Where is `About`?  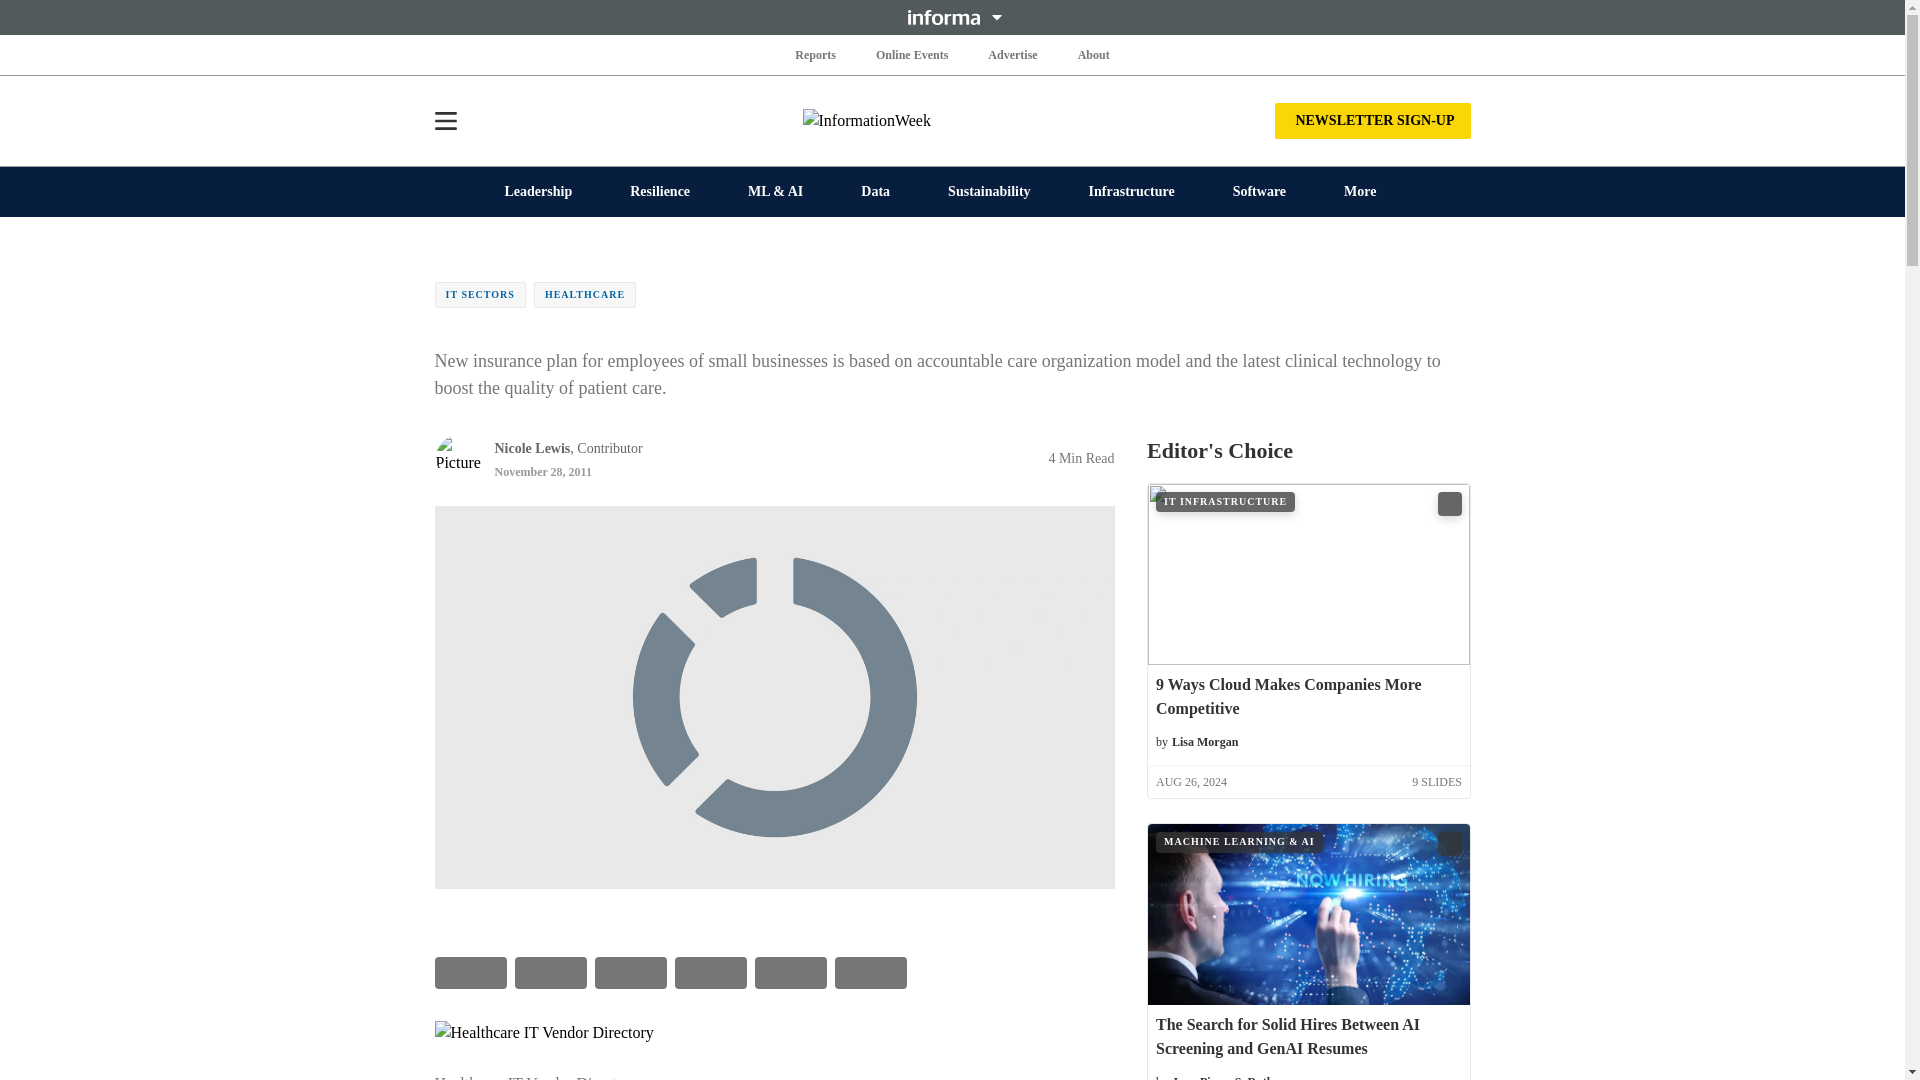 About is located at coordinates (1093, 54).